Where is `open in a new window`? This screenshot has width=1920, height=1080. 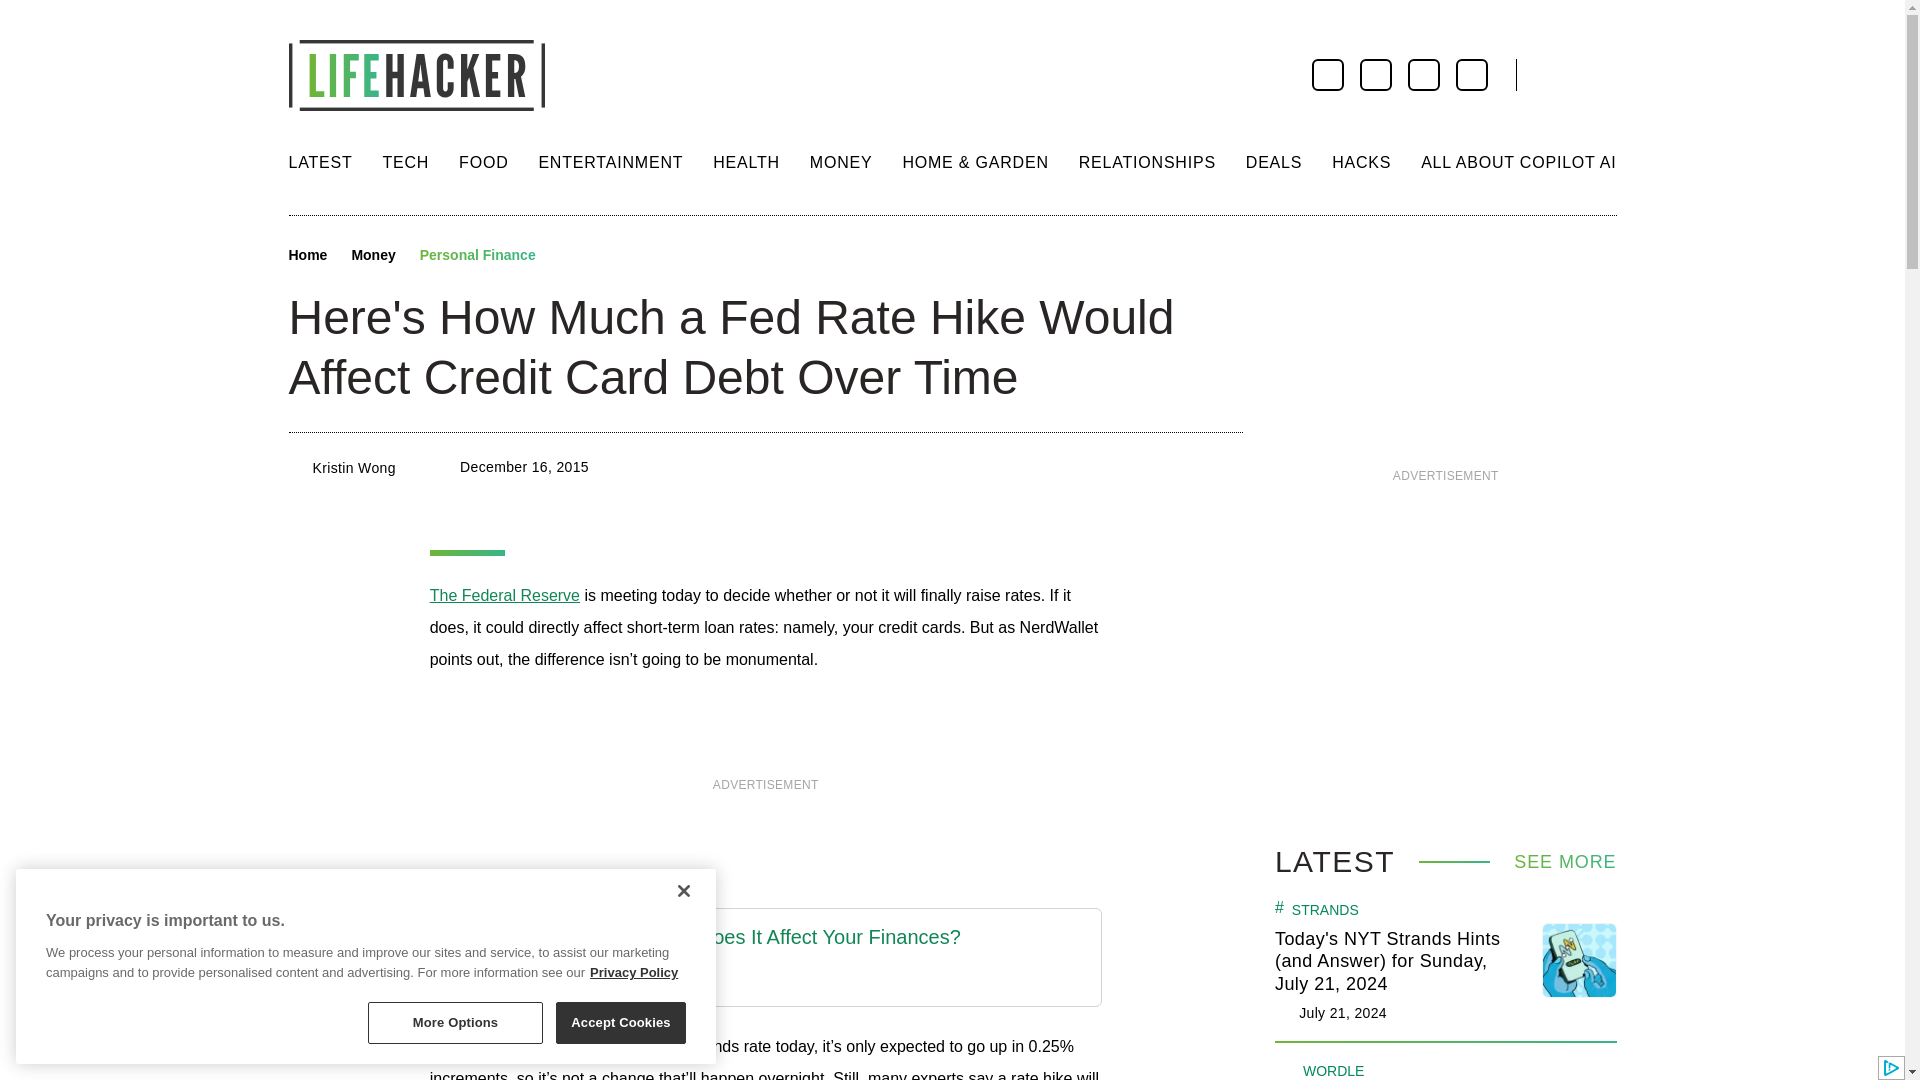 open in a new window is located at coordinates (704, 978).